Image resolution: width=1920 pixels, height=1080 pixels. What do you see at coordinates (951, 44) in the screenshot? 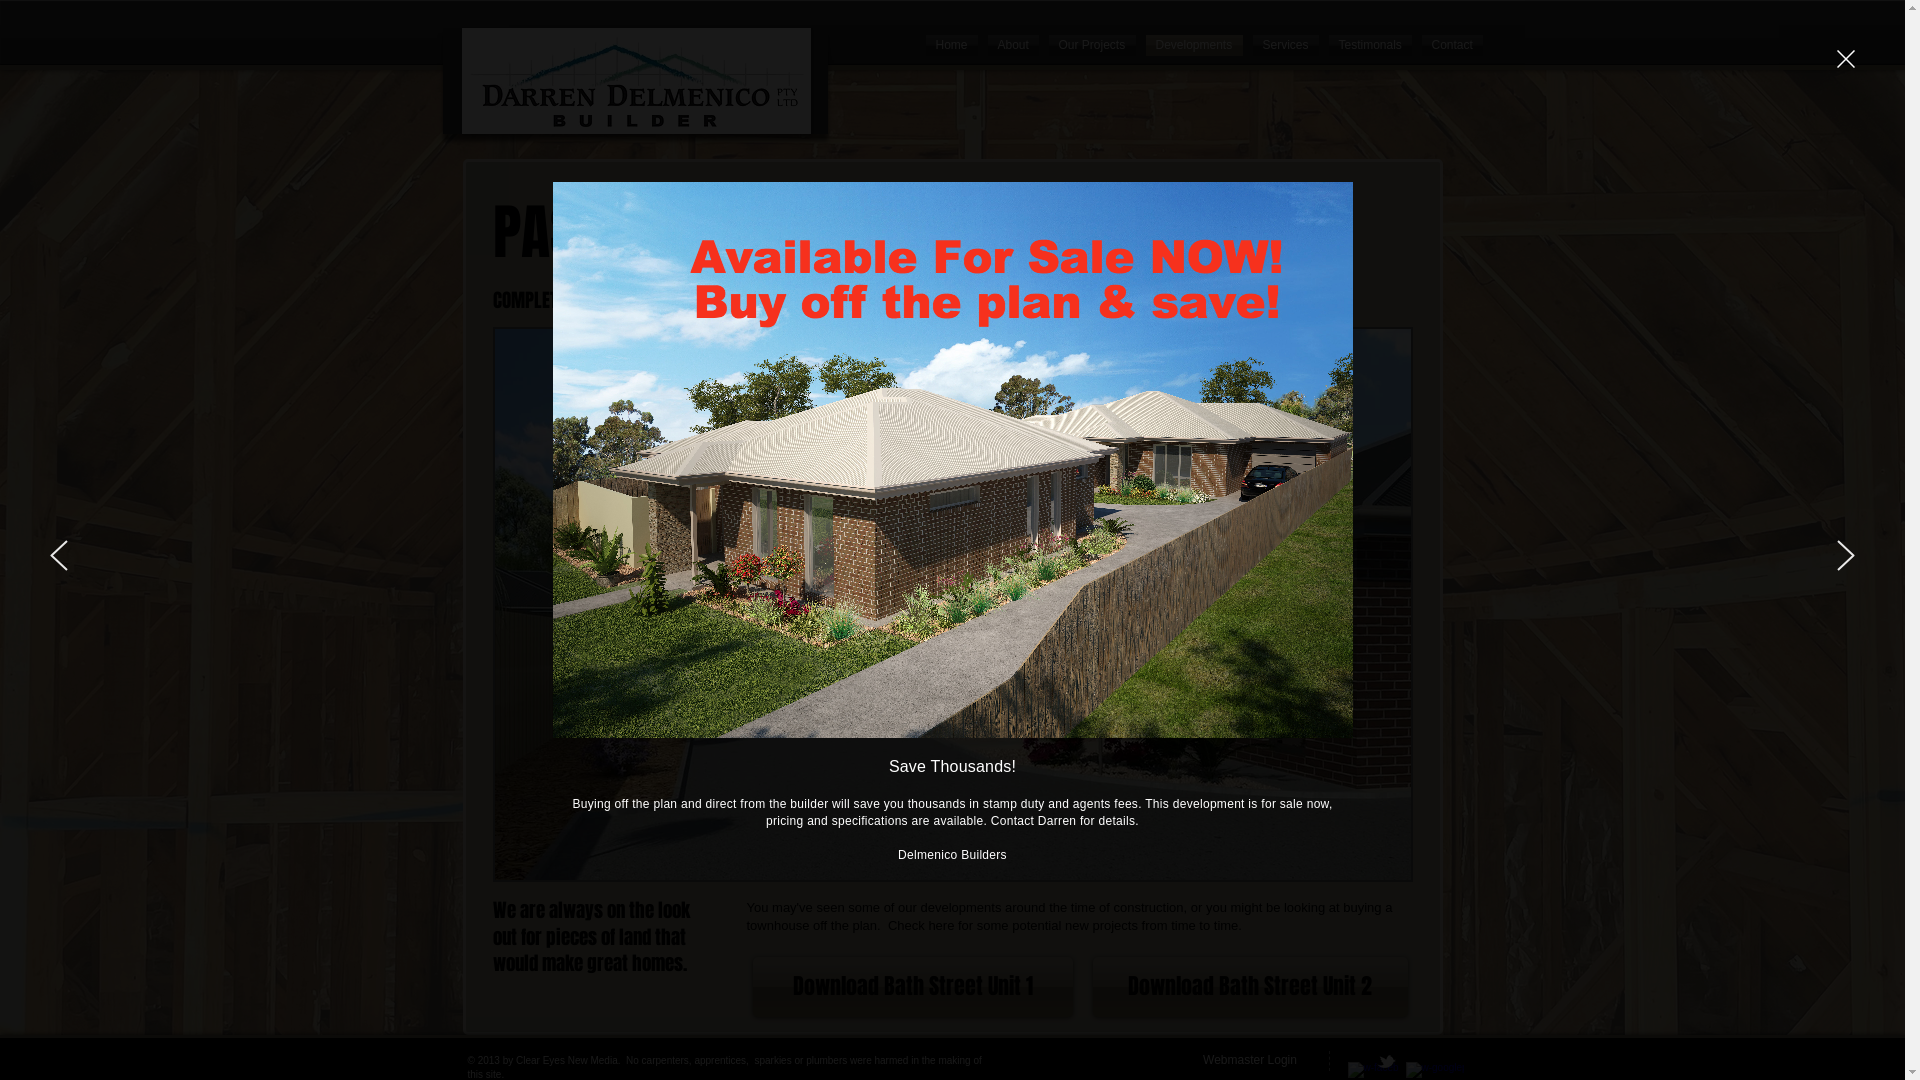
I see `Home` at bounding box center [951, 44].